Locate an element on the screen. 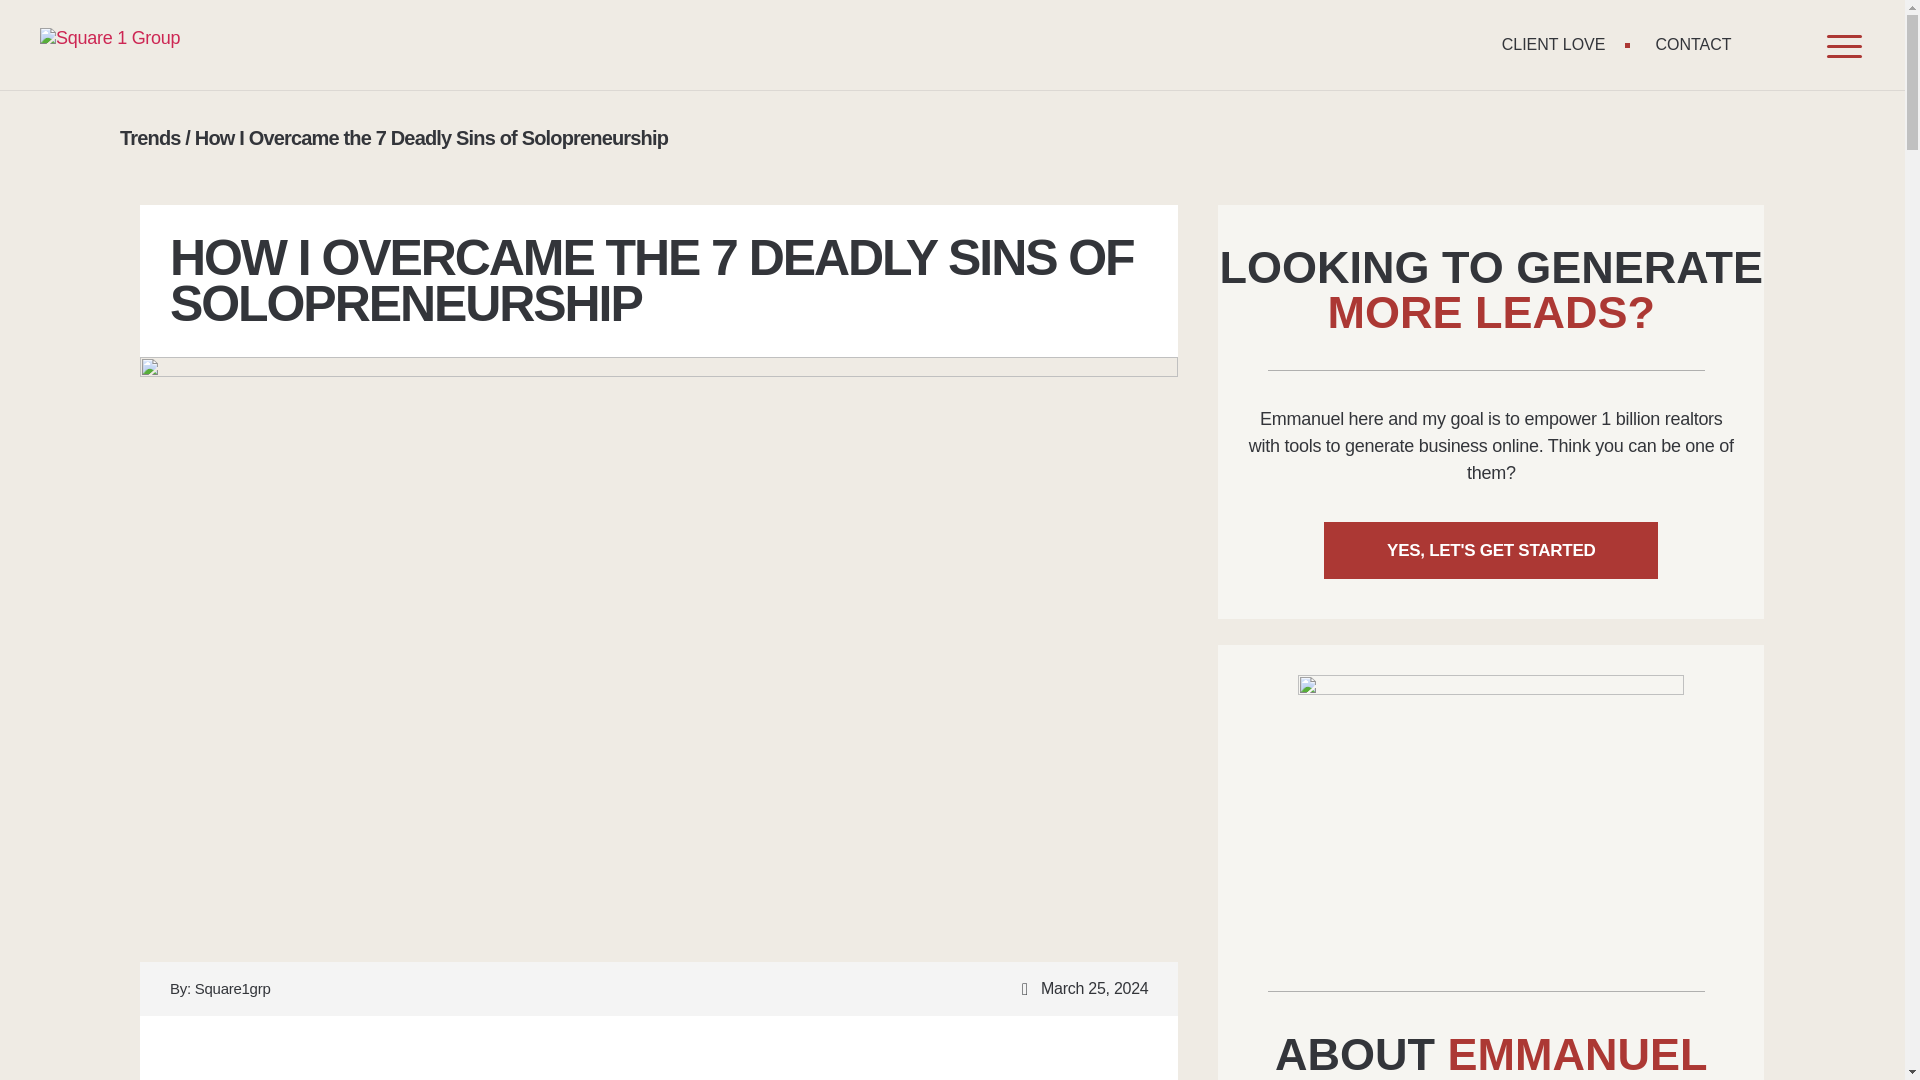  CLIENT LOVE is located at coordinates (1553, 44).